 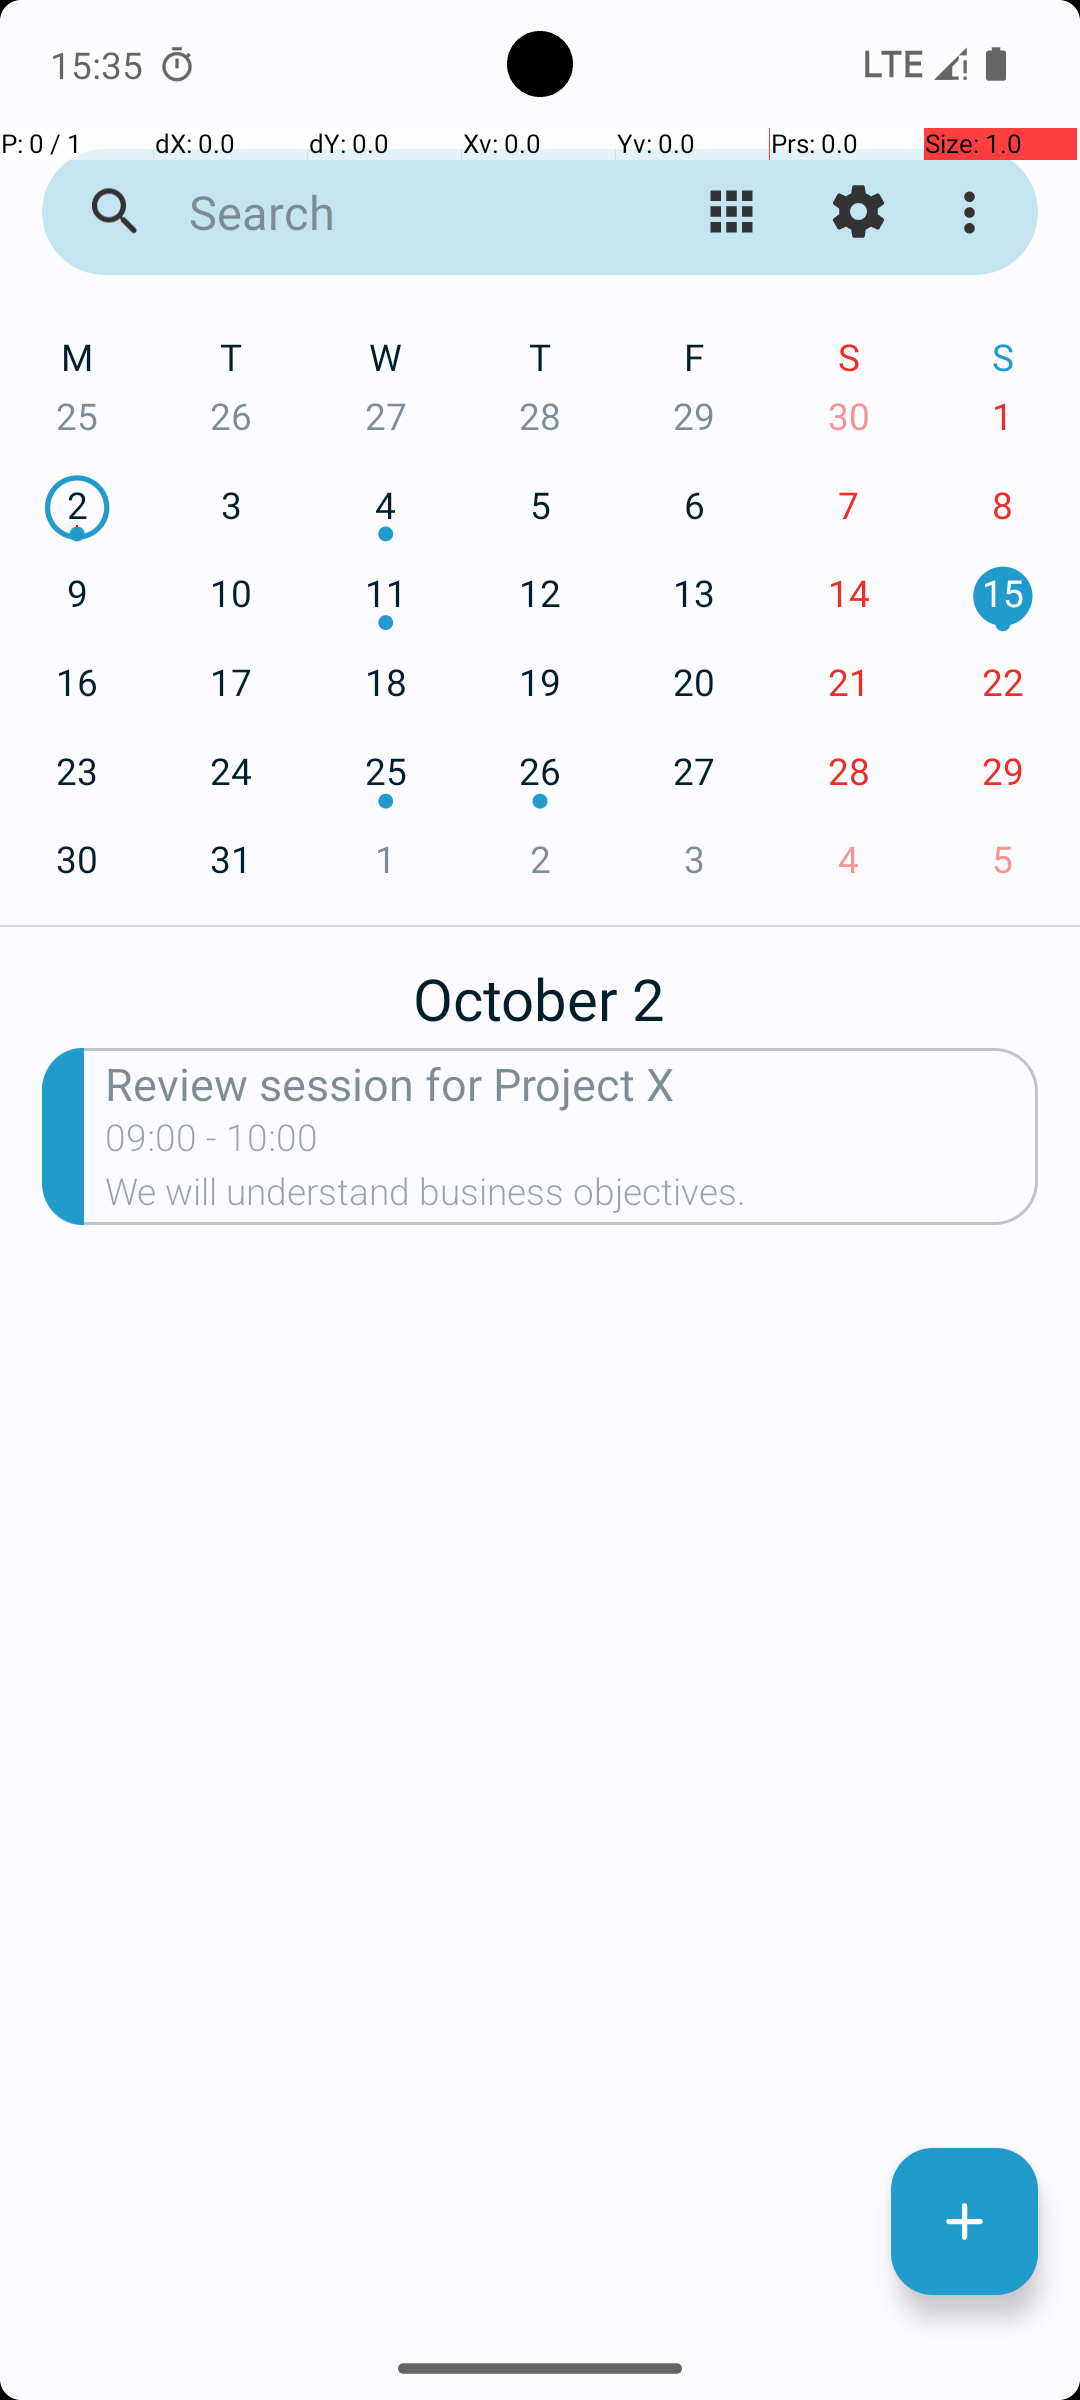 I want to click on Review session for Project X, so click(x=572, y=1082).